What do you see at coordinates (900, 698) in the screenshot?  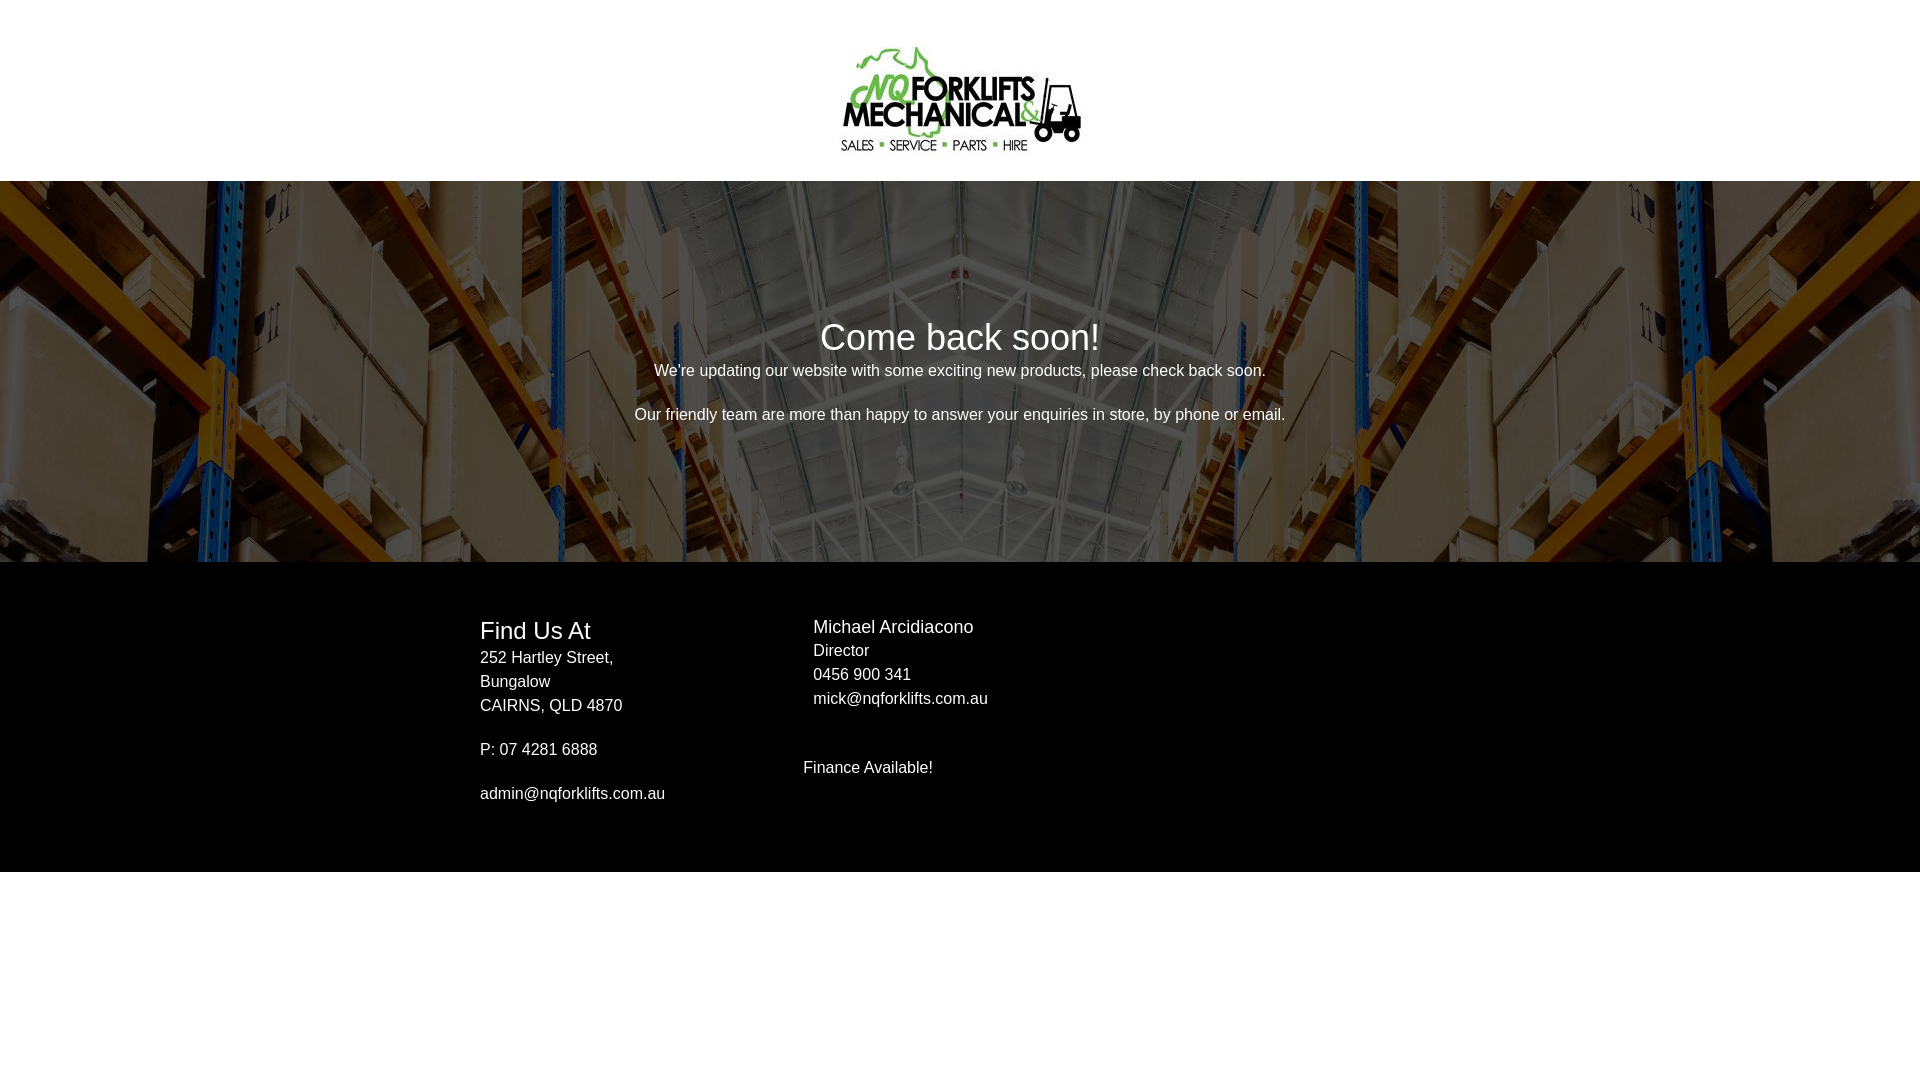 I see `mick@nqforklifts.com.au` at bounding box center [900, 698].